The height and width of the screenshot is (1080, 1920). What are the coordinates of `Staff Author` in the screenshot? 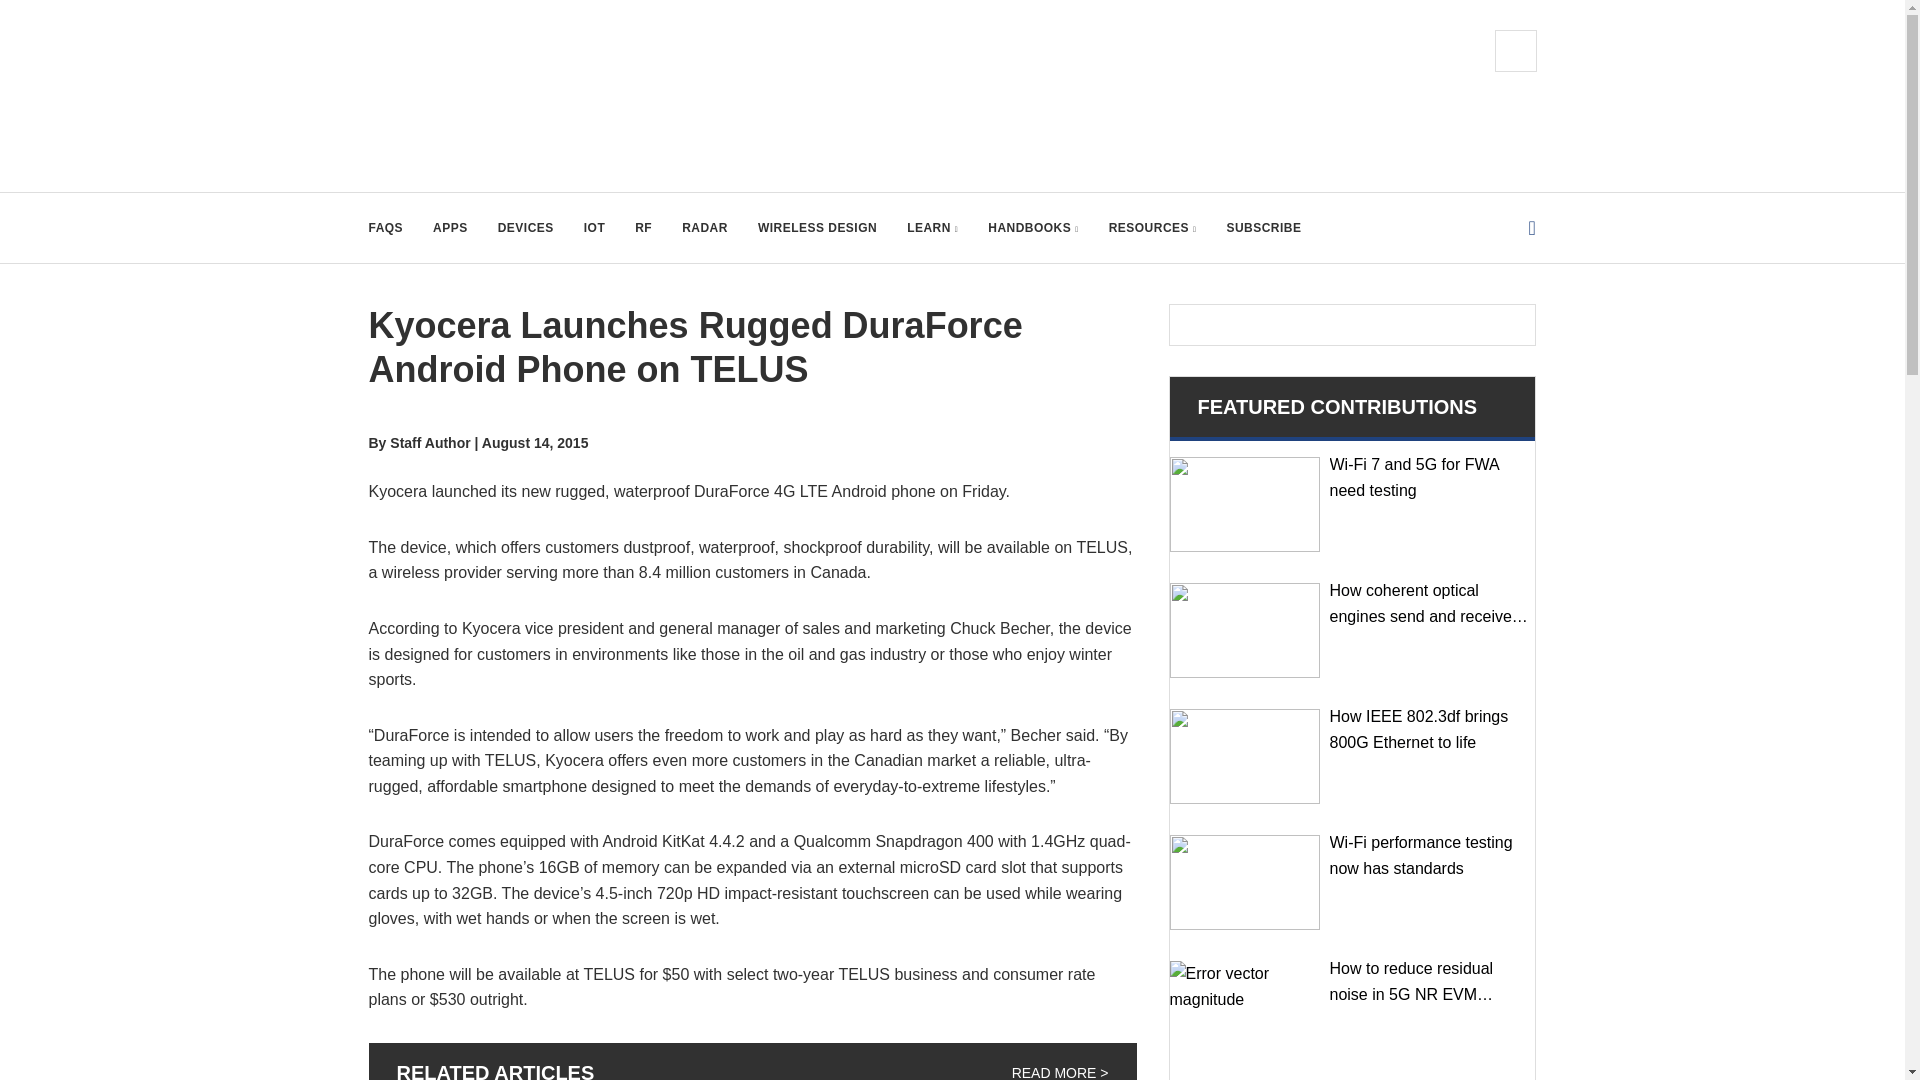 It's located at (430, 443).